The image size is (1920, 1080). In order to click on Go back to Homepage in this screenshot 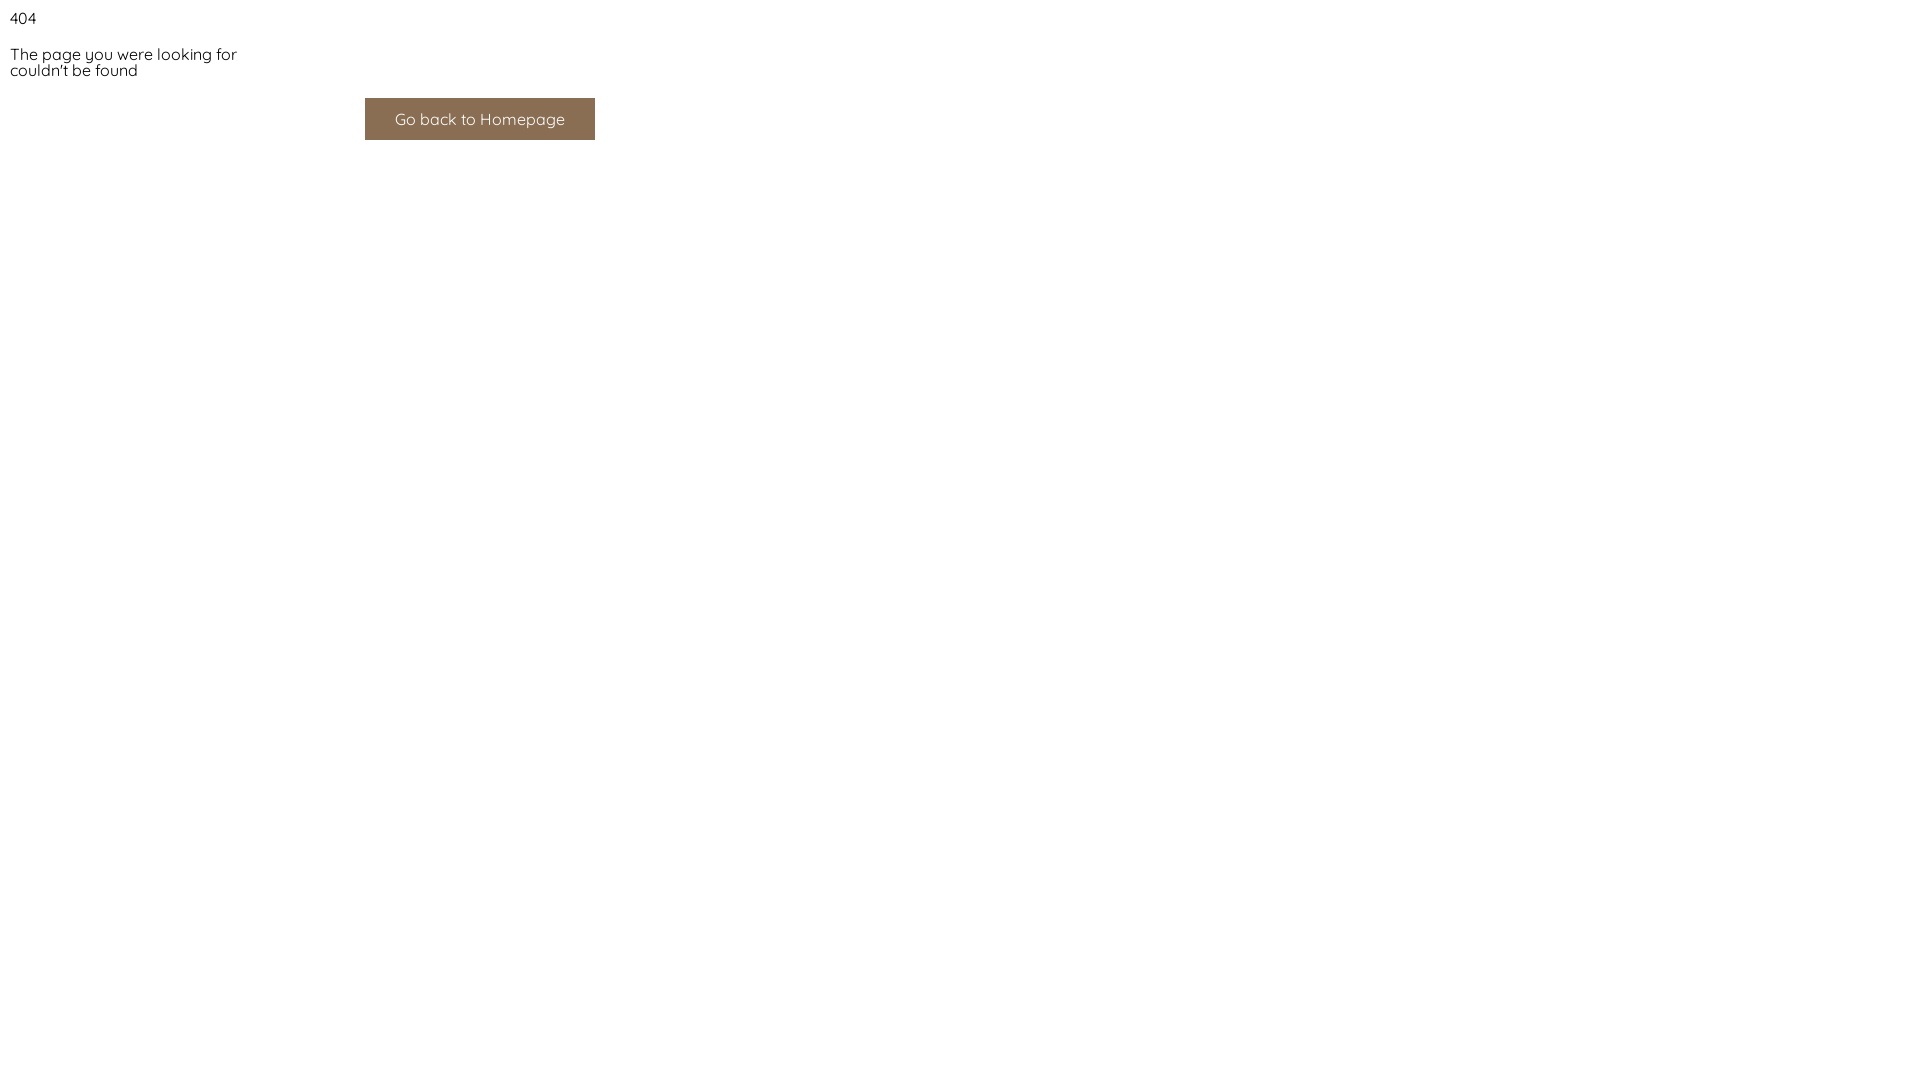, I will do `click(480, 119)`.